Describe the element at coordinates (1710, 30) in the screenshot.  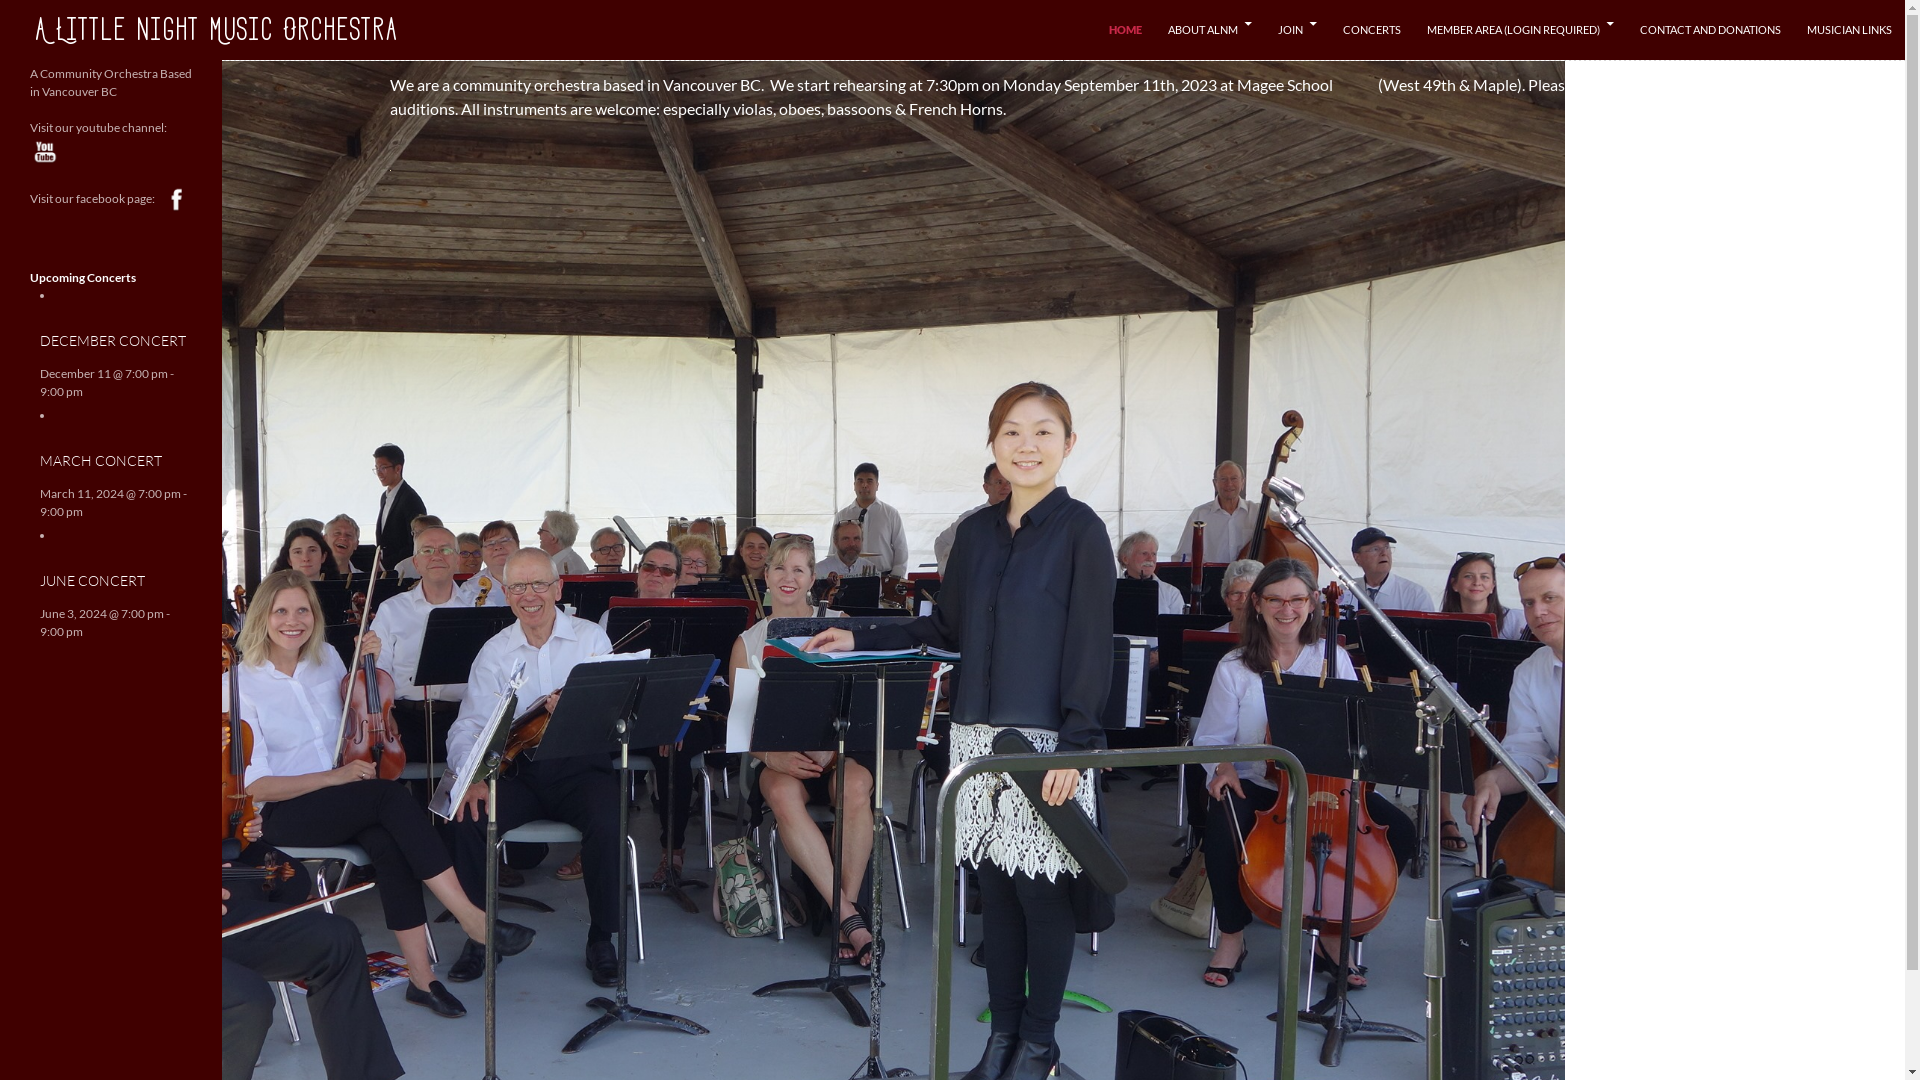
I see `CONTACT AND DONATIONS` at that location.